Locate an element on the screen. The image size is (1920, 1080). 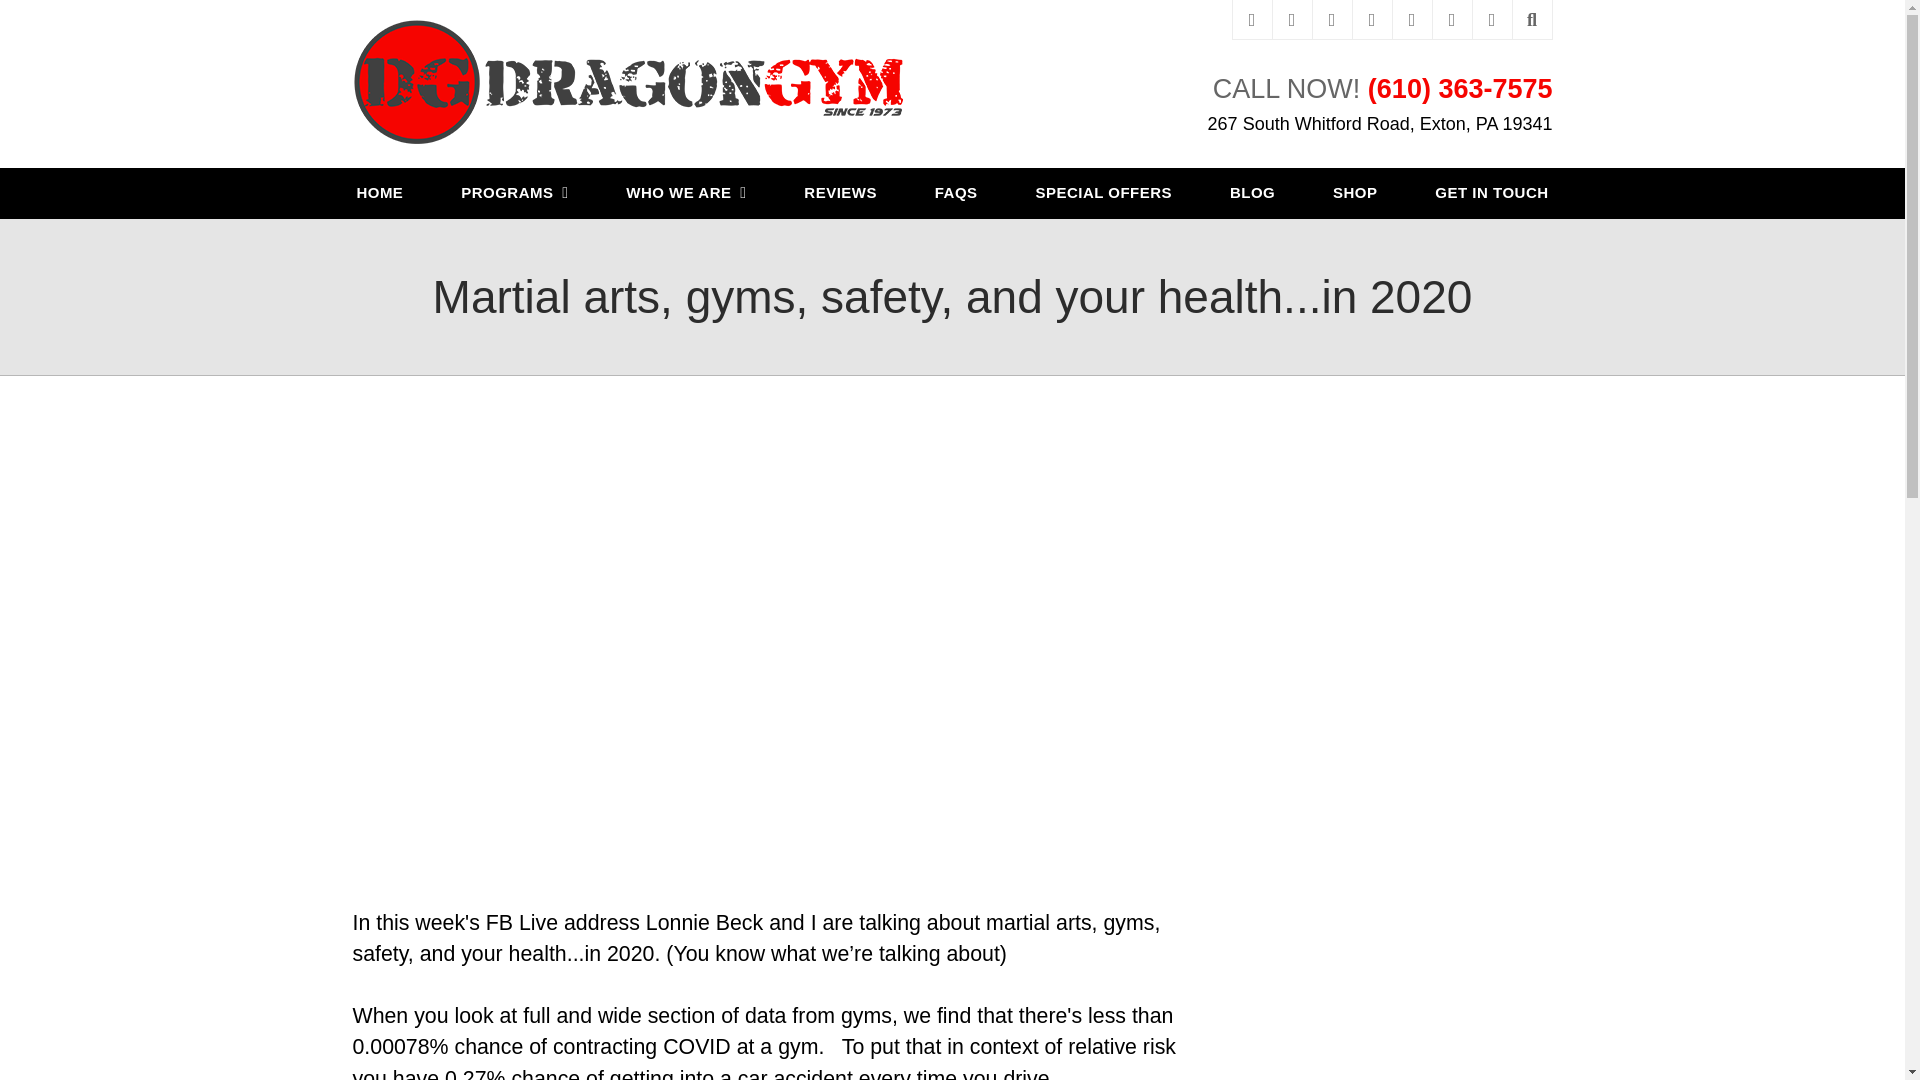
PROGRAMS is located at coordinates (514, 194).